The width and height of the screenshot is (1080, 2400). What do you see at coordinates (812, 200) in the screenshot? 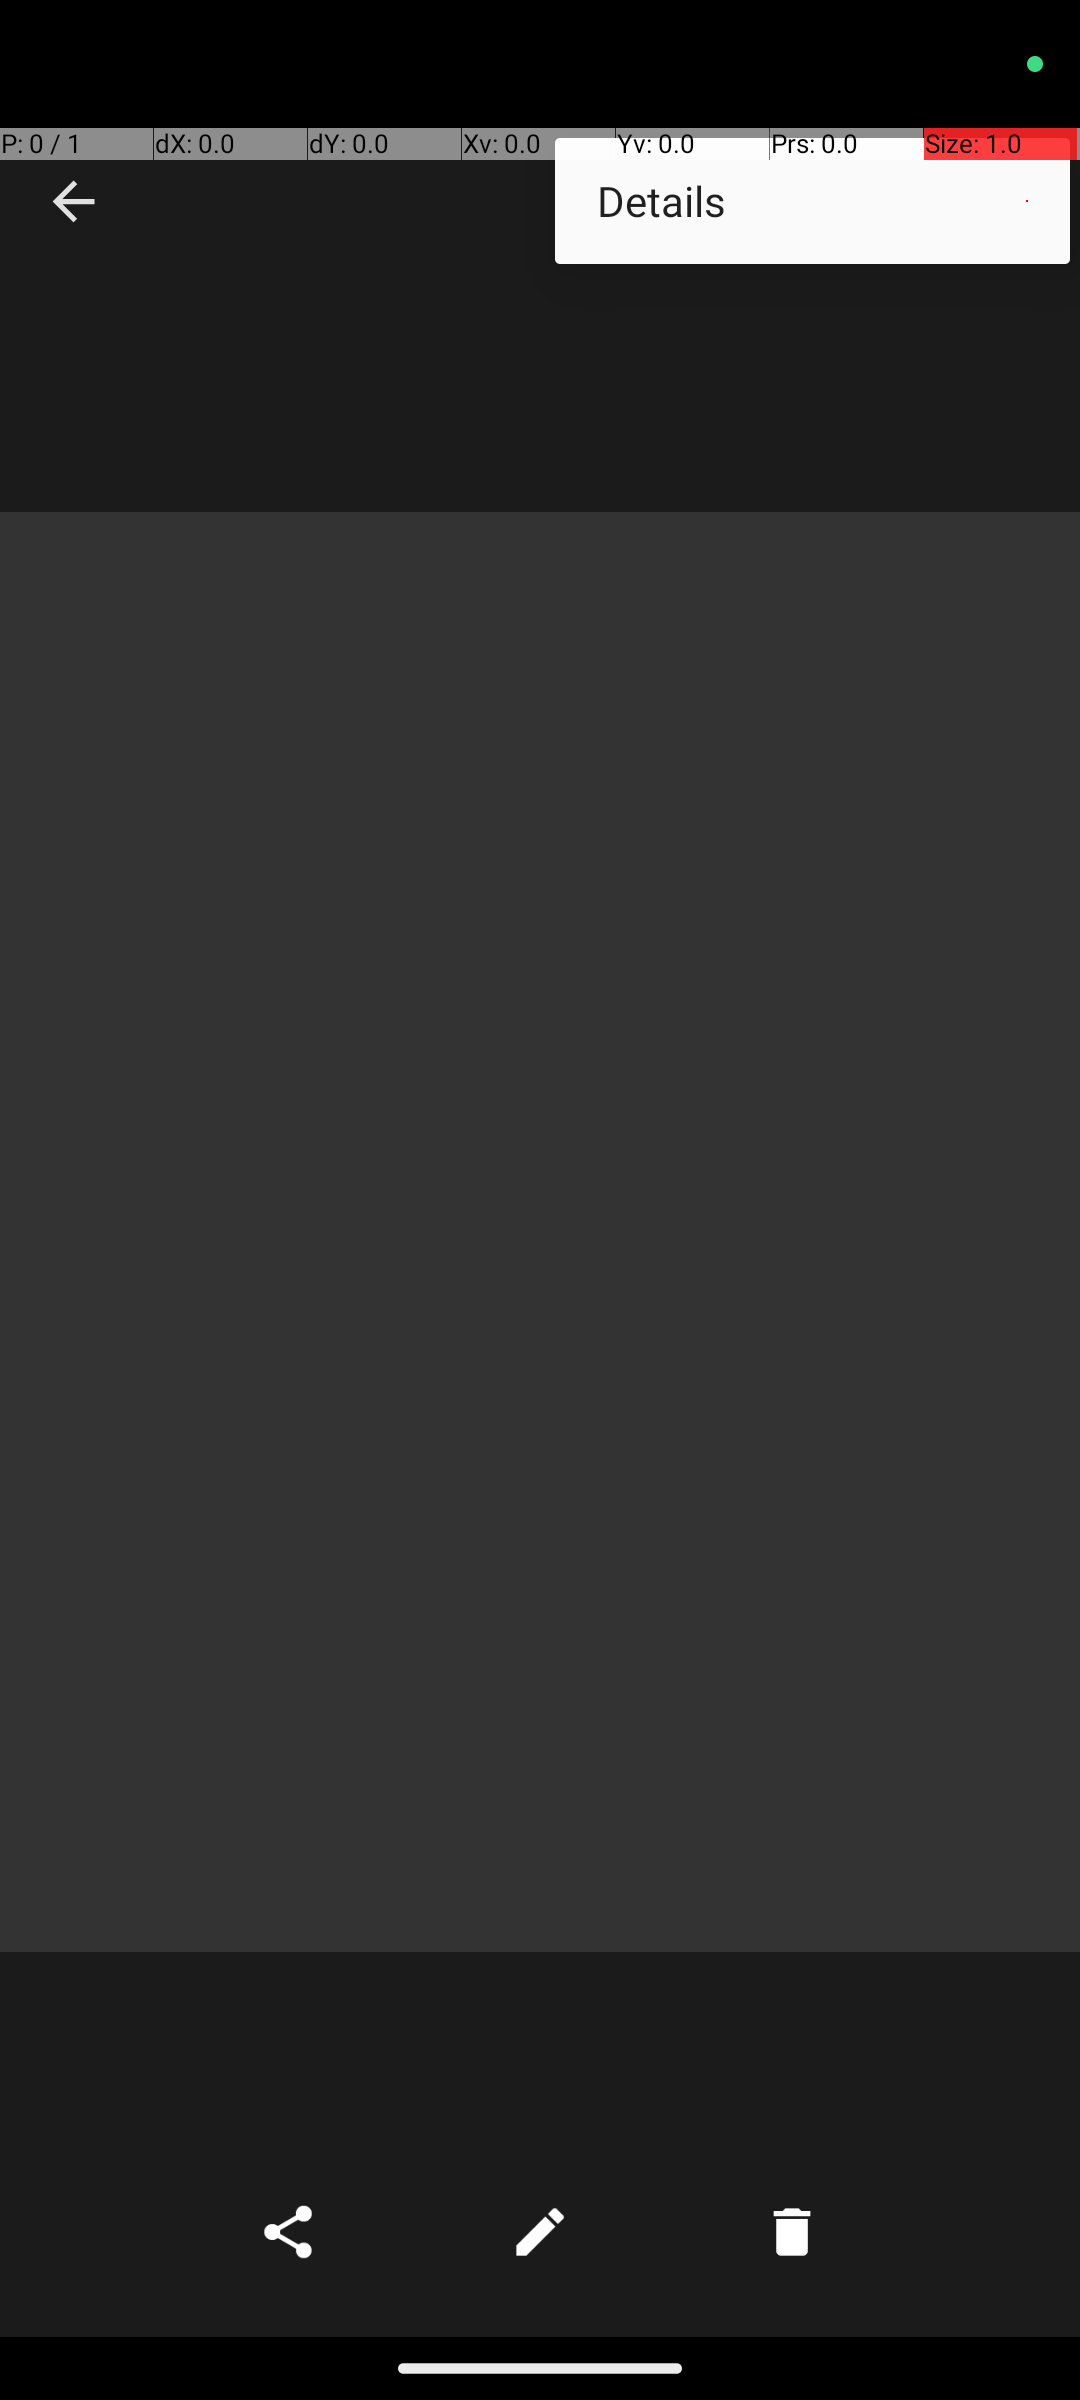
I see `Details` at bounding box center [812, 200].